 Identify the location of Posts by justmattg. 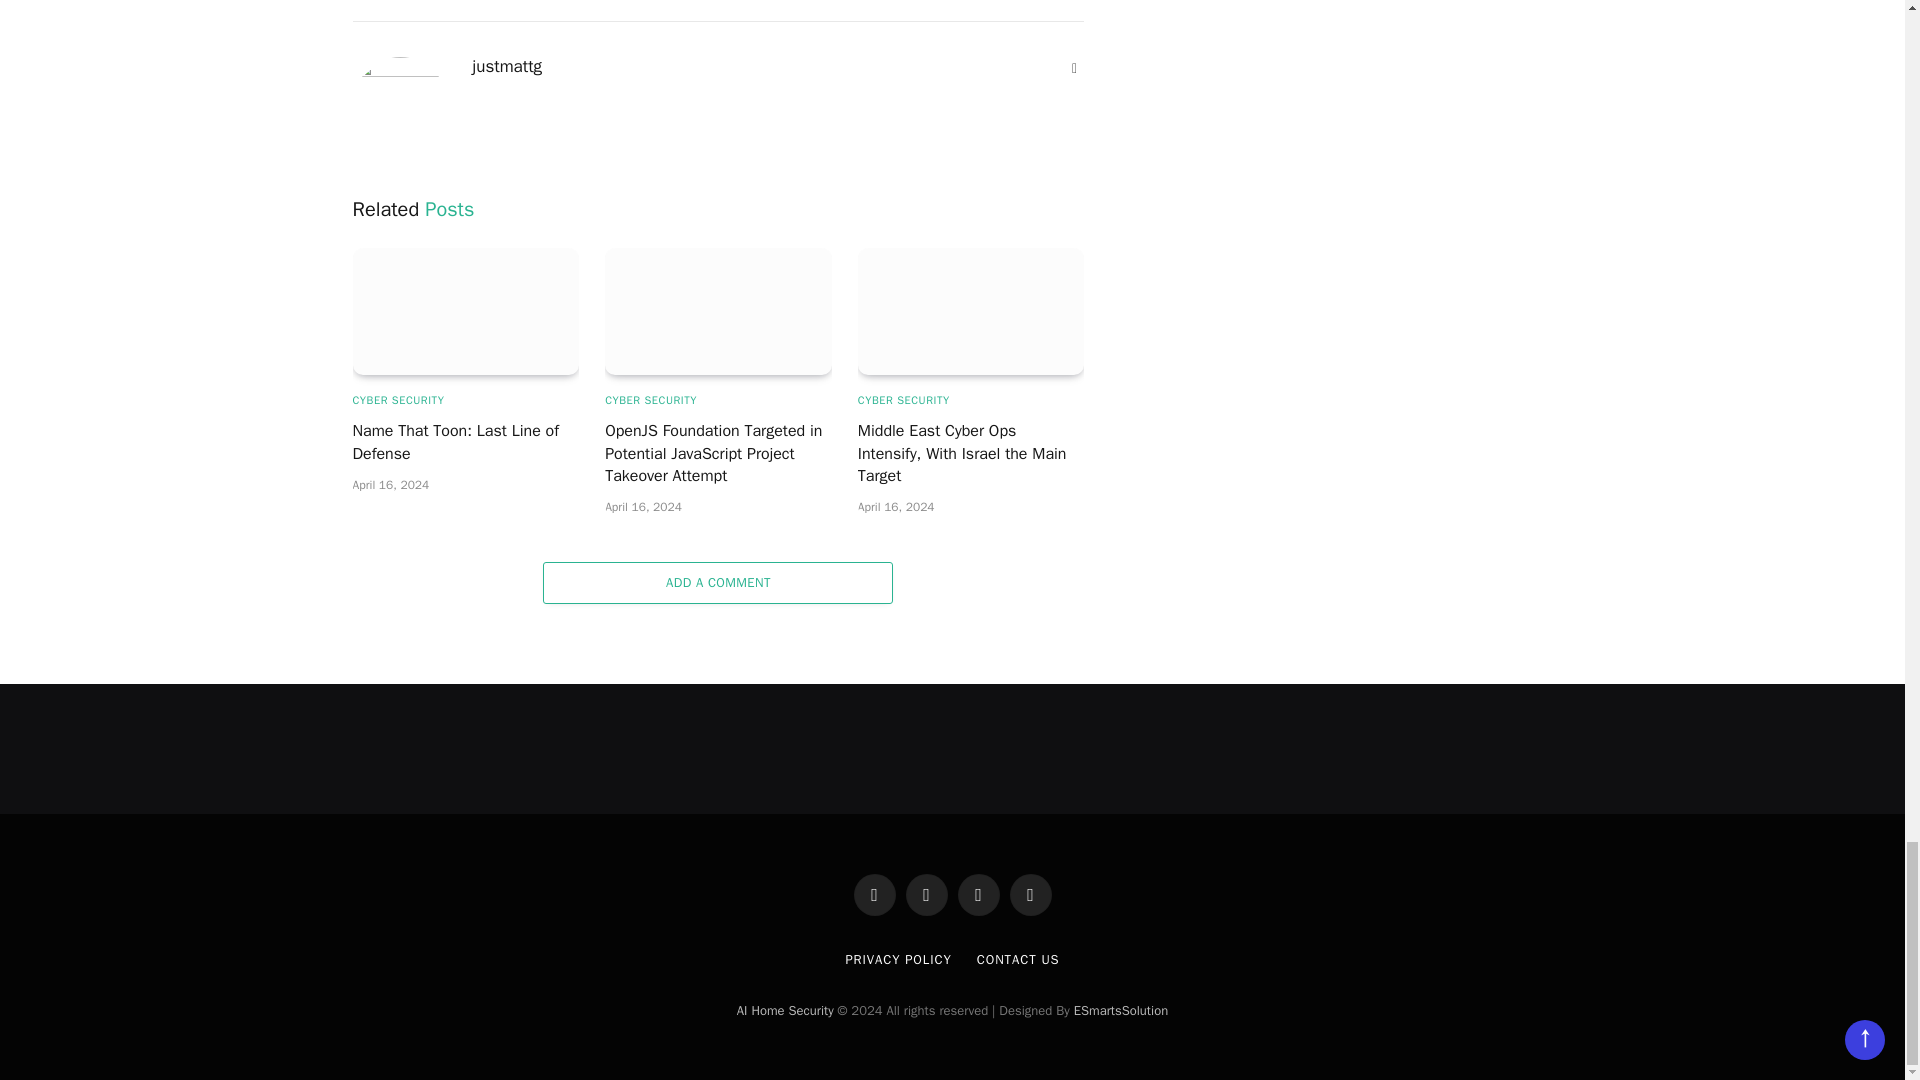
(506, 66).